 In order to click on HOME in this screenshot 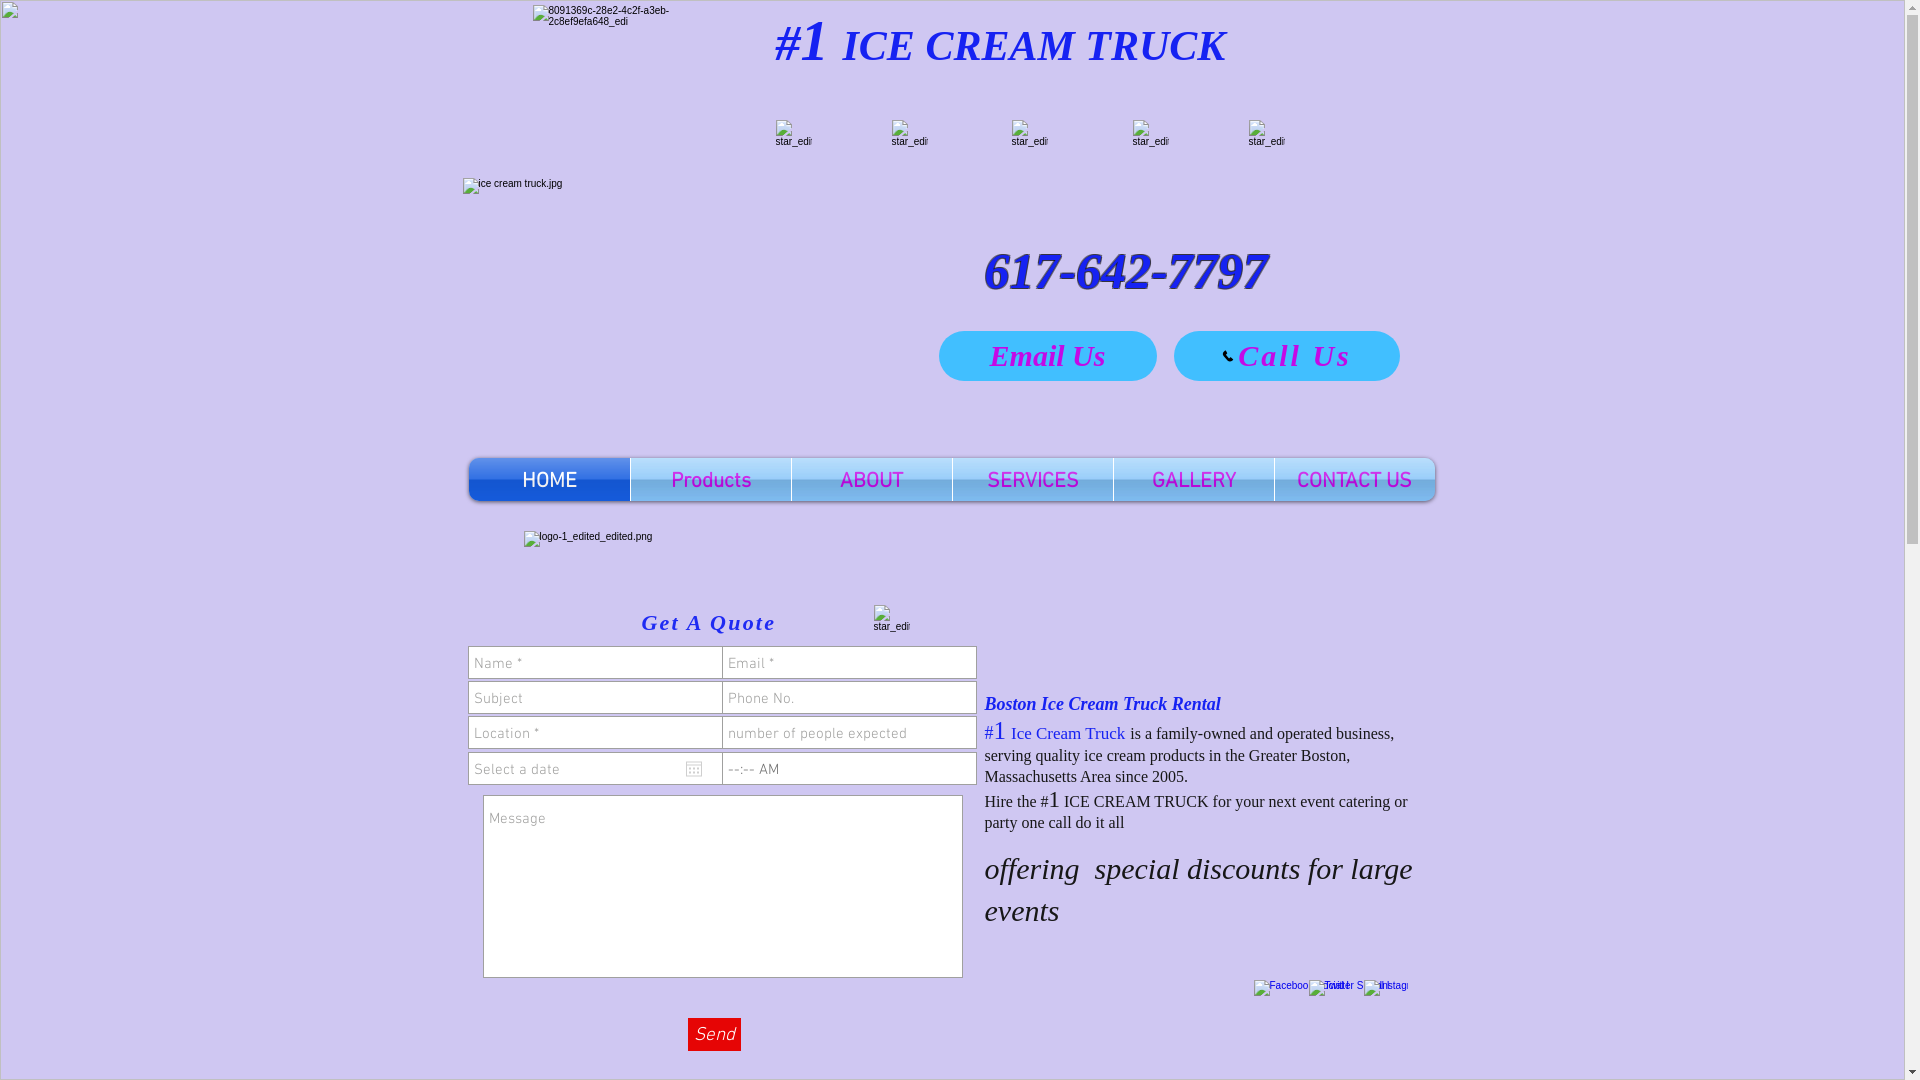, I will do `click(548, 480)`.